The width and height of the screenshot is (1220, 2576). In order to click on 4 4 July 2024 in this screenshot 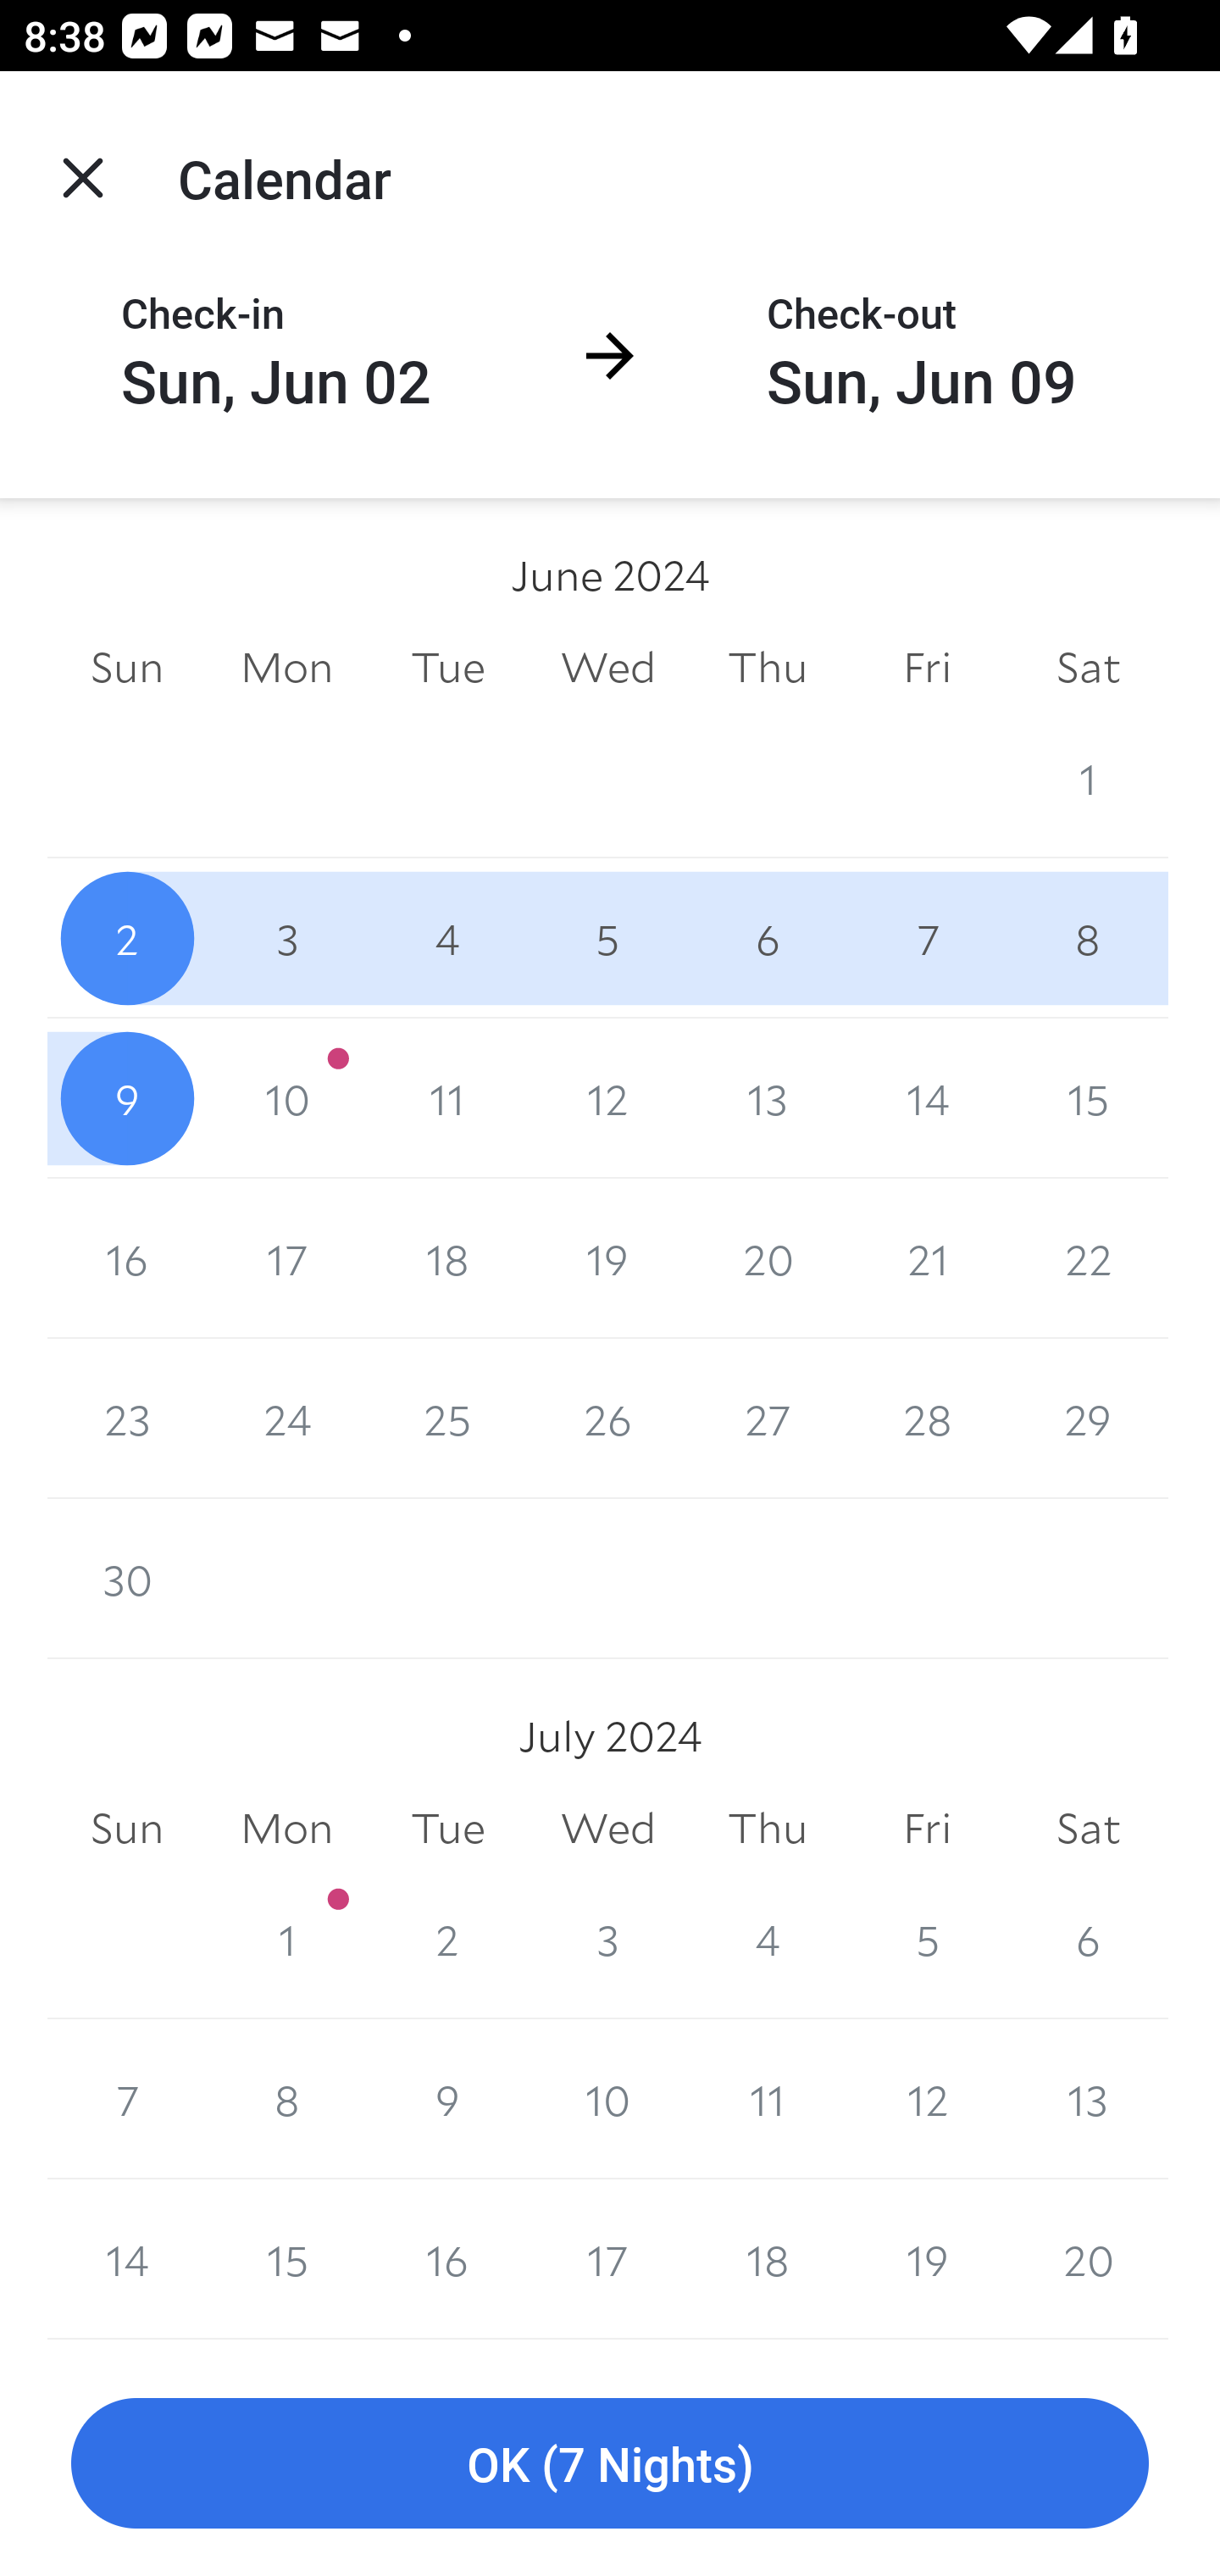, I will do `click(768, 1939)`.